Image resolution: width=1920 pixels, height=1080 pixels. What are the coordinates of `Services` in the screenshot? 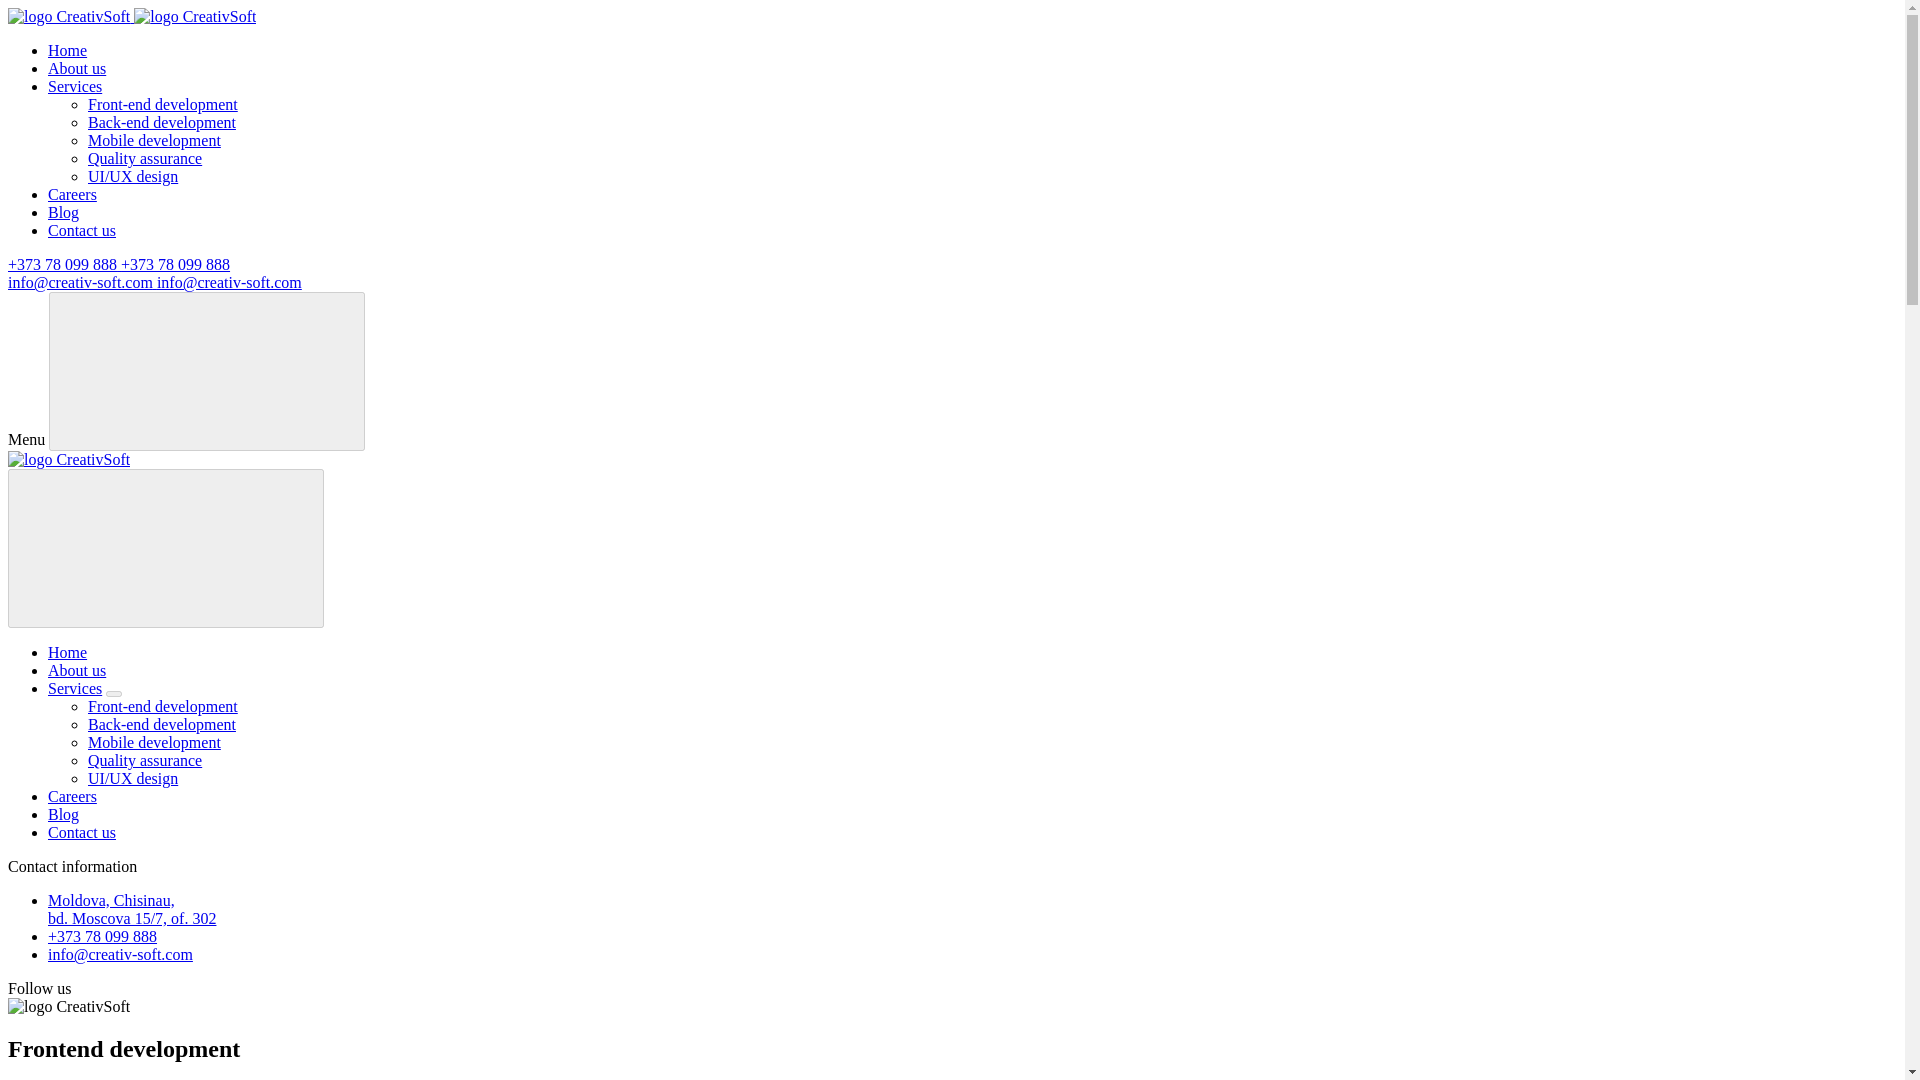 It's located at (74, 688).